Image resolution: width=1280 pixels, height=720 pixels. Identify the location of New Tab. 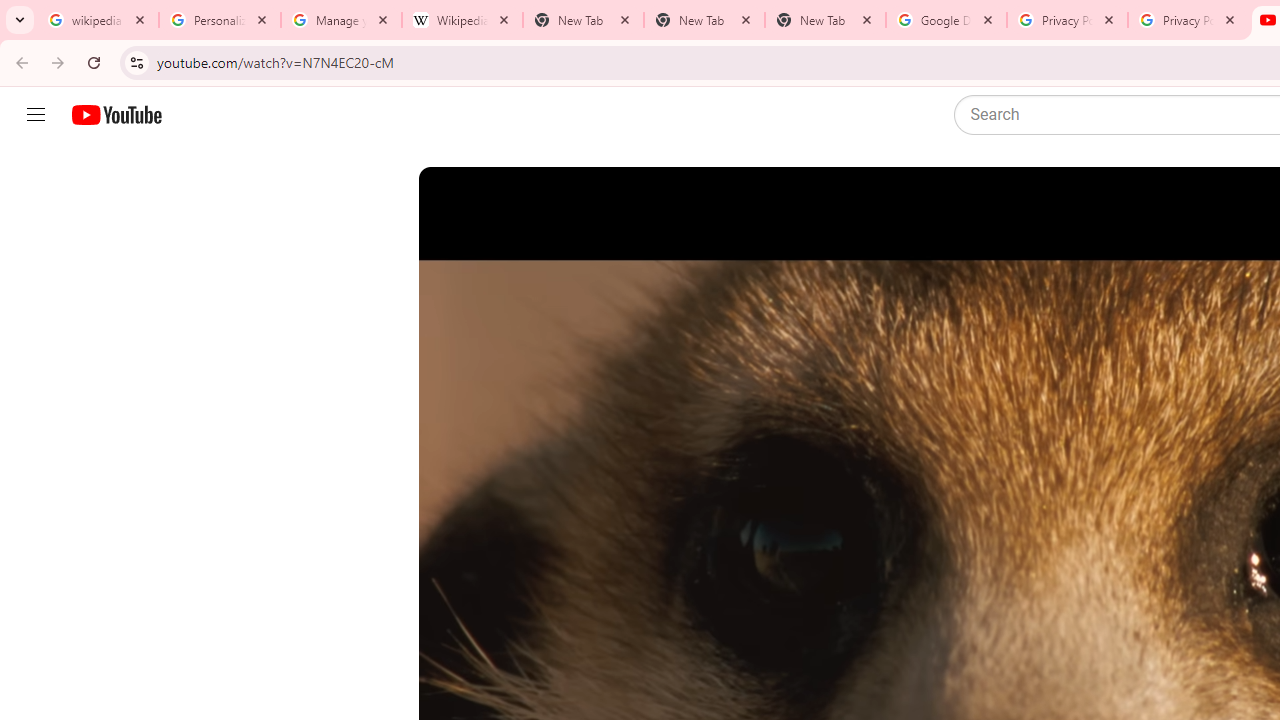
(825, 20).